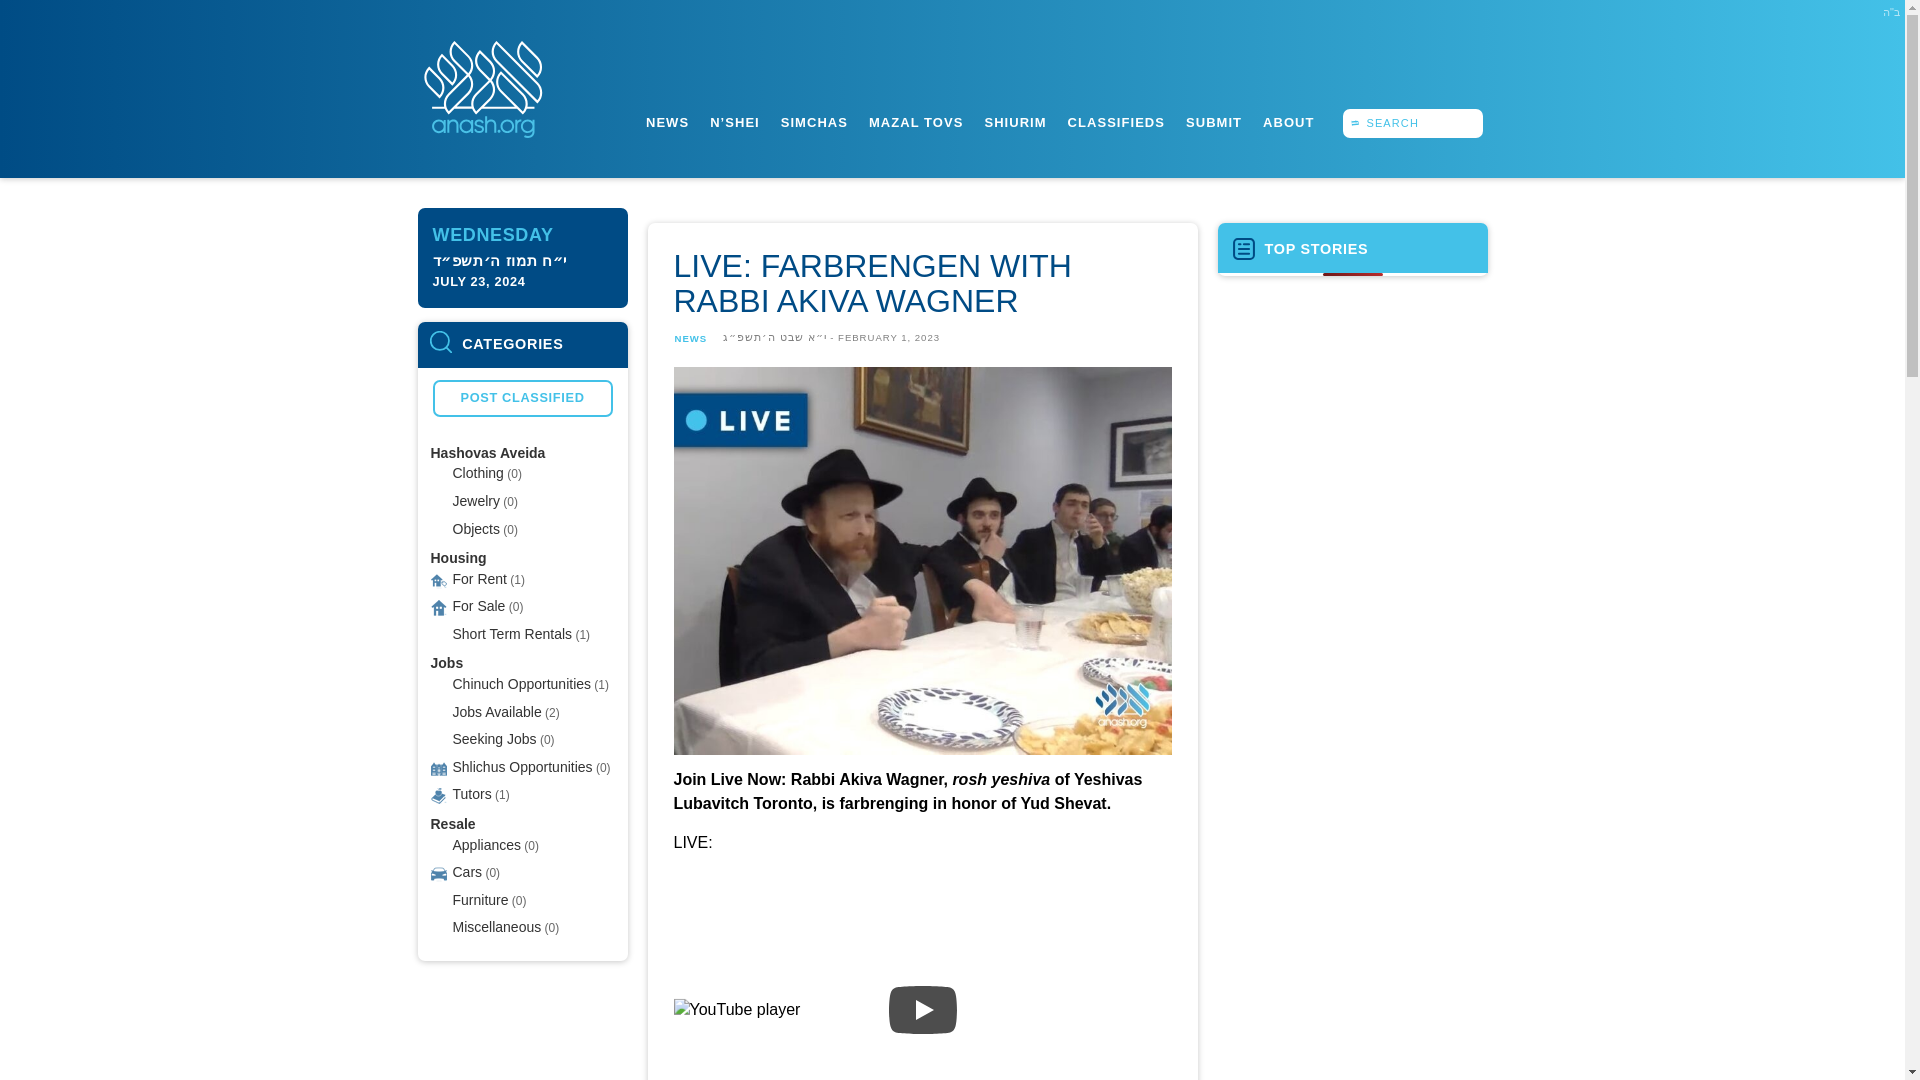 The image size is (1920, 1080). I want to click on CLASSIFIEDS, so click(1116, 123).